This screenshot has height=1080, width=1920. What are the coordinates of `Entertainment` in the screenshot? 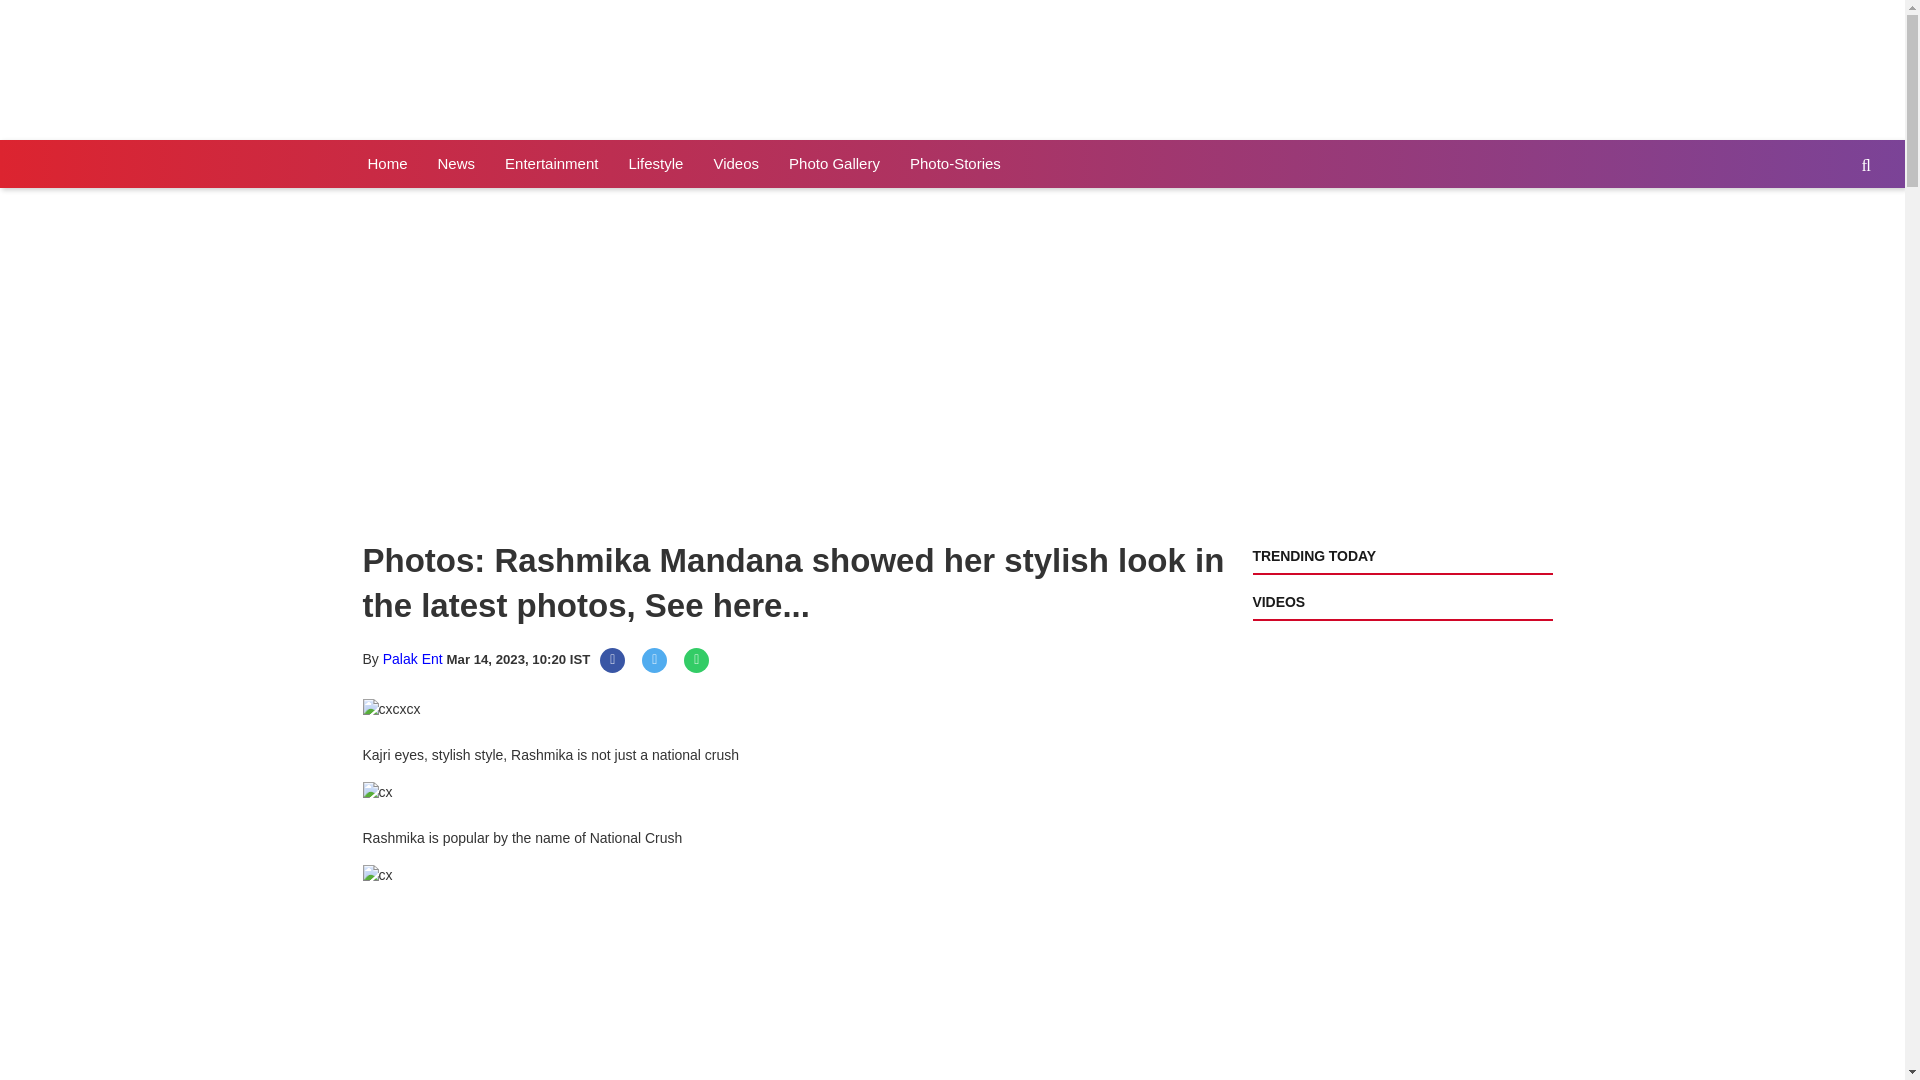 It's located at (550, 164).